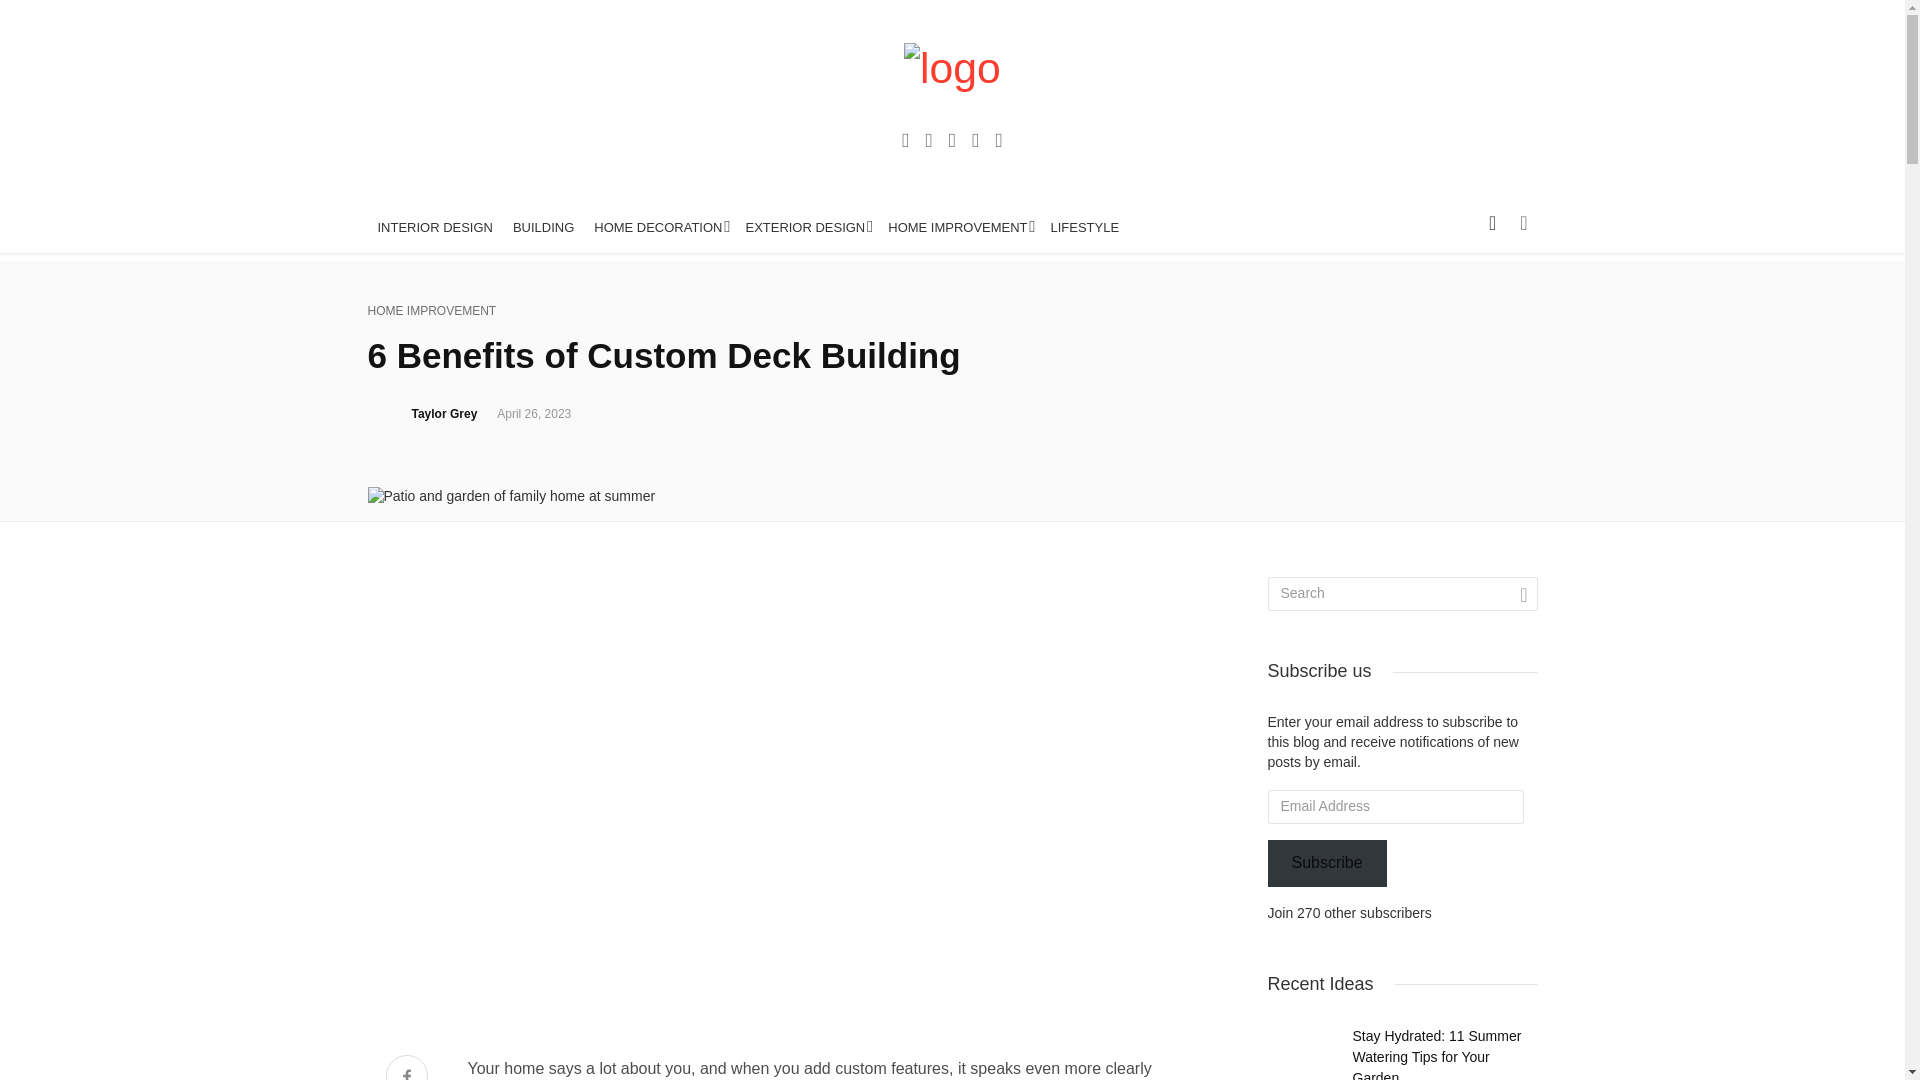 The image size is (1920, 1080). Describe the element at coordinates (445, 414) in the screenshot. I see `Taylor Grey` at that location.